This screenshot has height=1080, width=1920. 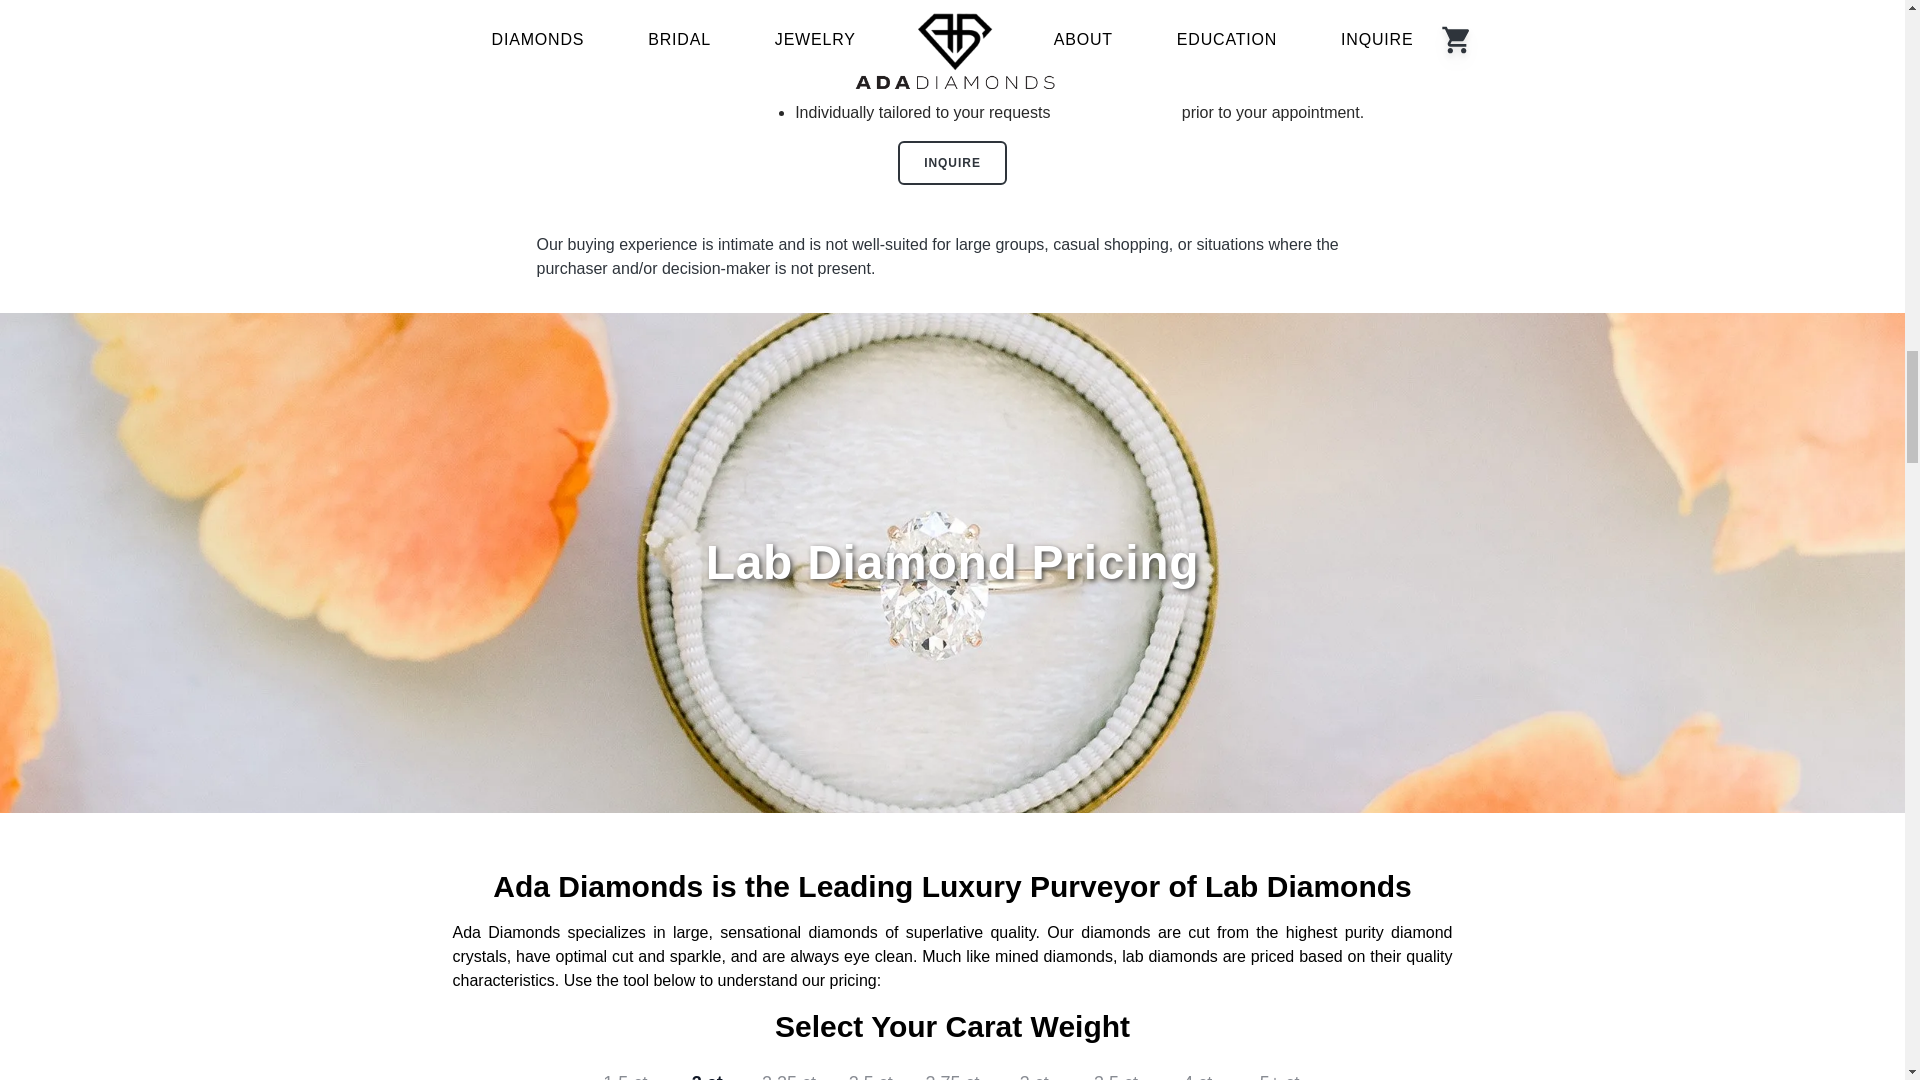 I want to click on 2.25 ct, so click(x=788, y=1070).